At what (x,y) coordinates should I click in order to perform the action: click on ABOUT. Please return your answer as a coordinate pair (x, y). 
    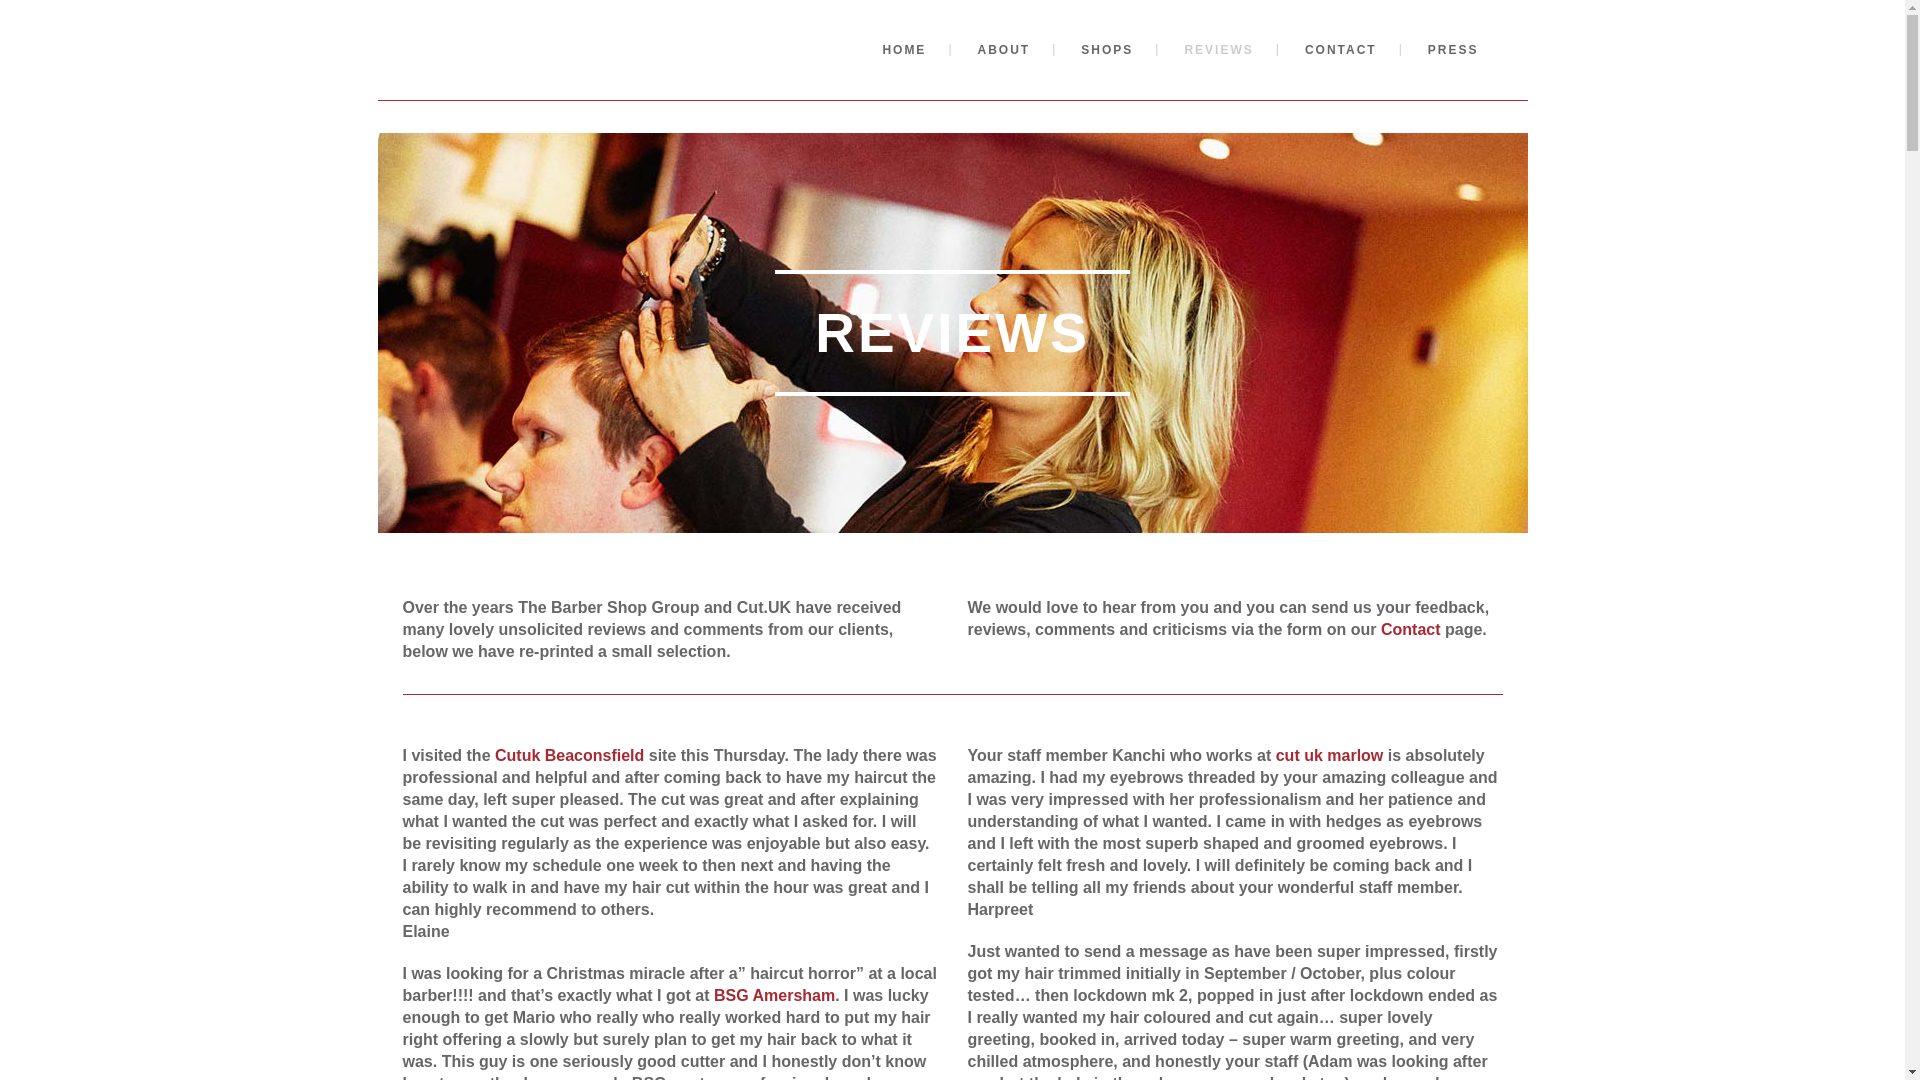
    Looking at the image, I should click on (1453, 50).